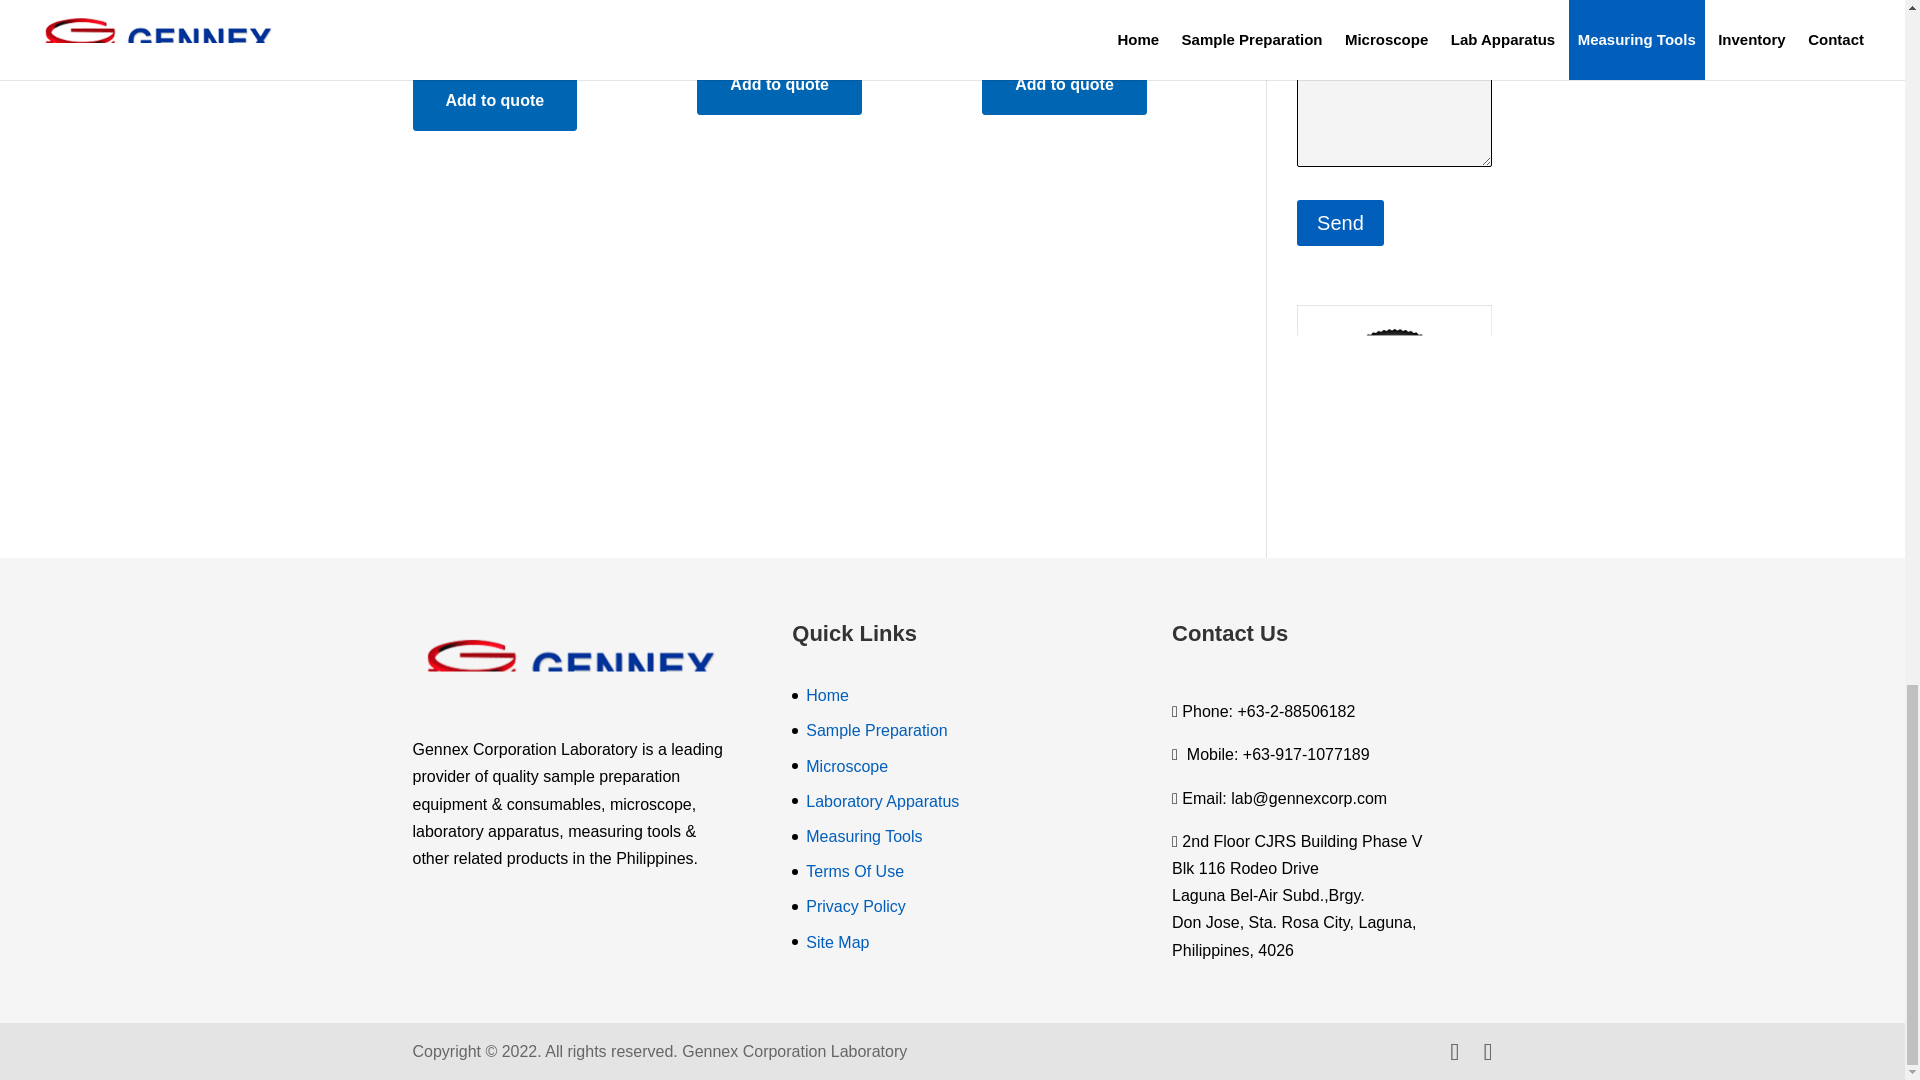 The image size is (1920, 1080). Describe the element at coordinates (1340, 222) in the screenshot. I see `Send` at that location.